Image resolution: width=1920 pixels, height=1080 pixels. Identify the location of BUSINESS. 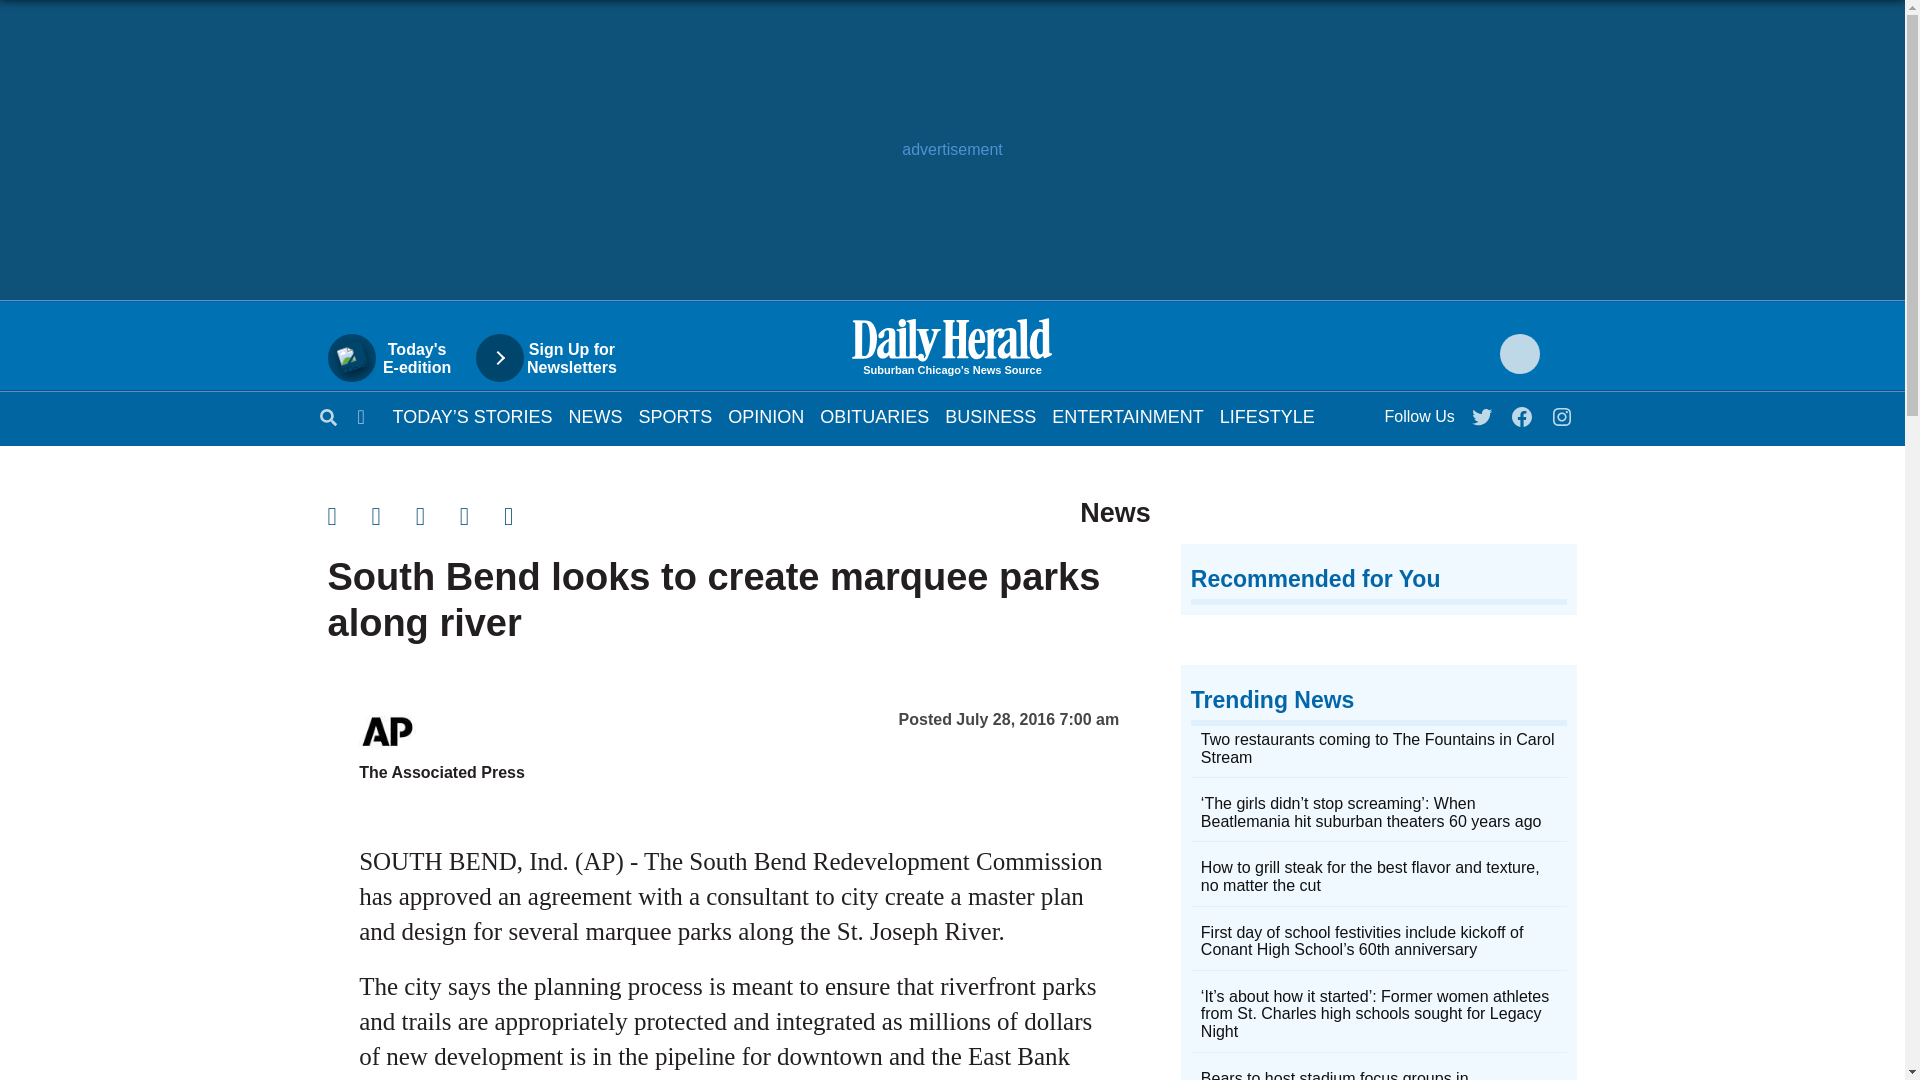
(990, 416).